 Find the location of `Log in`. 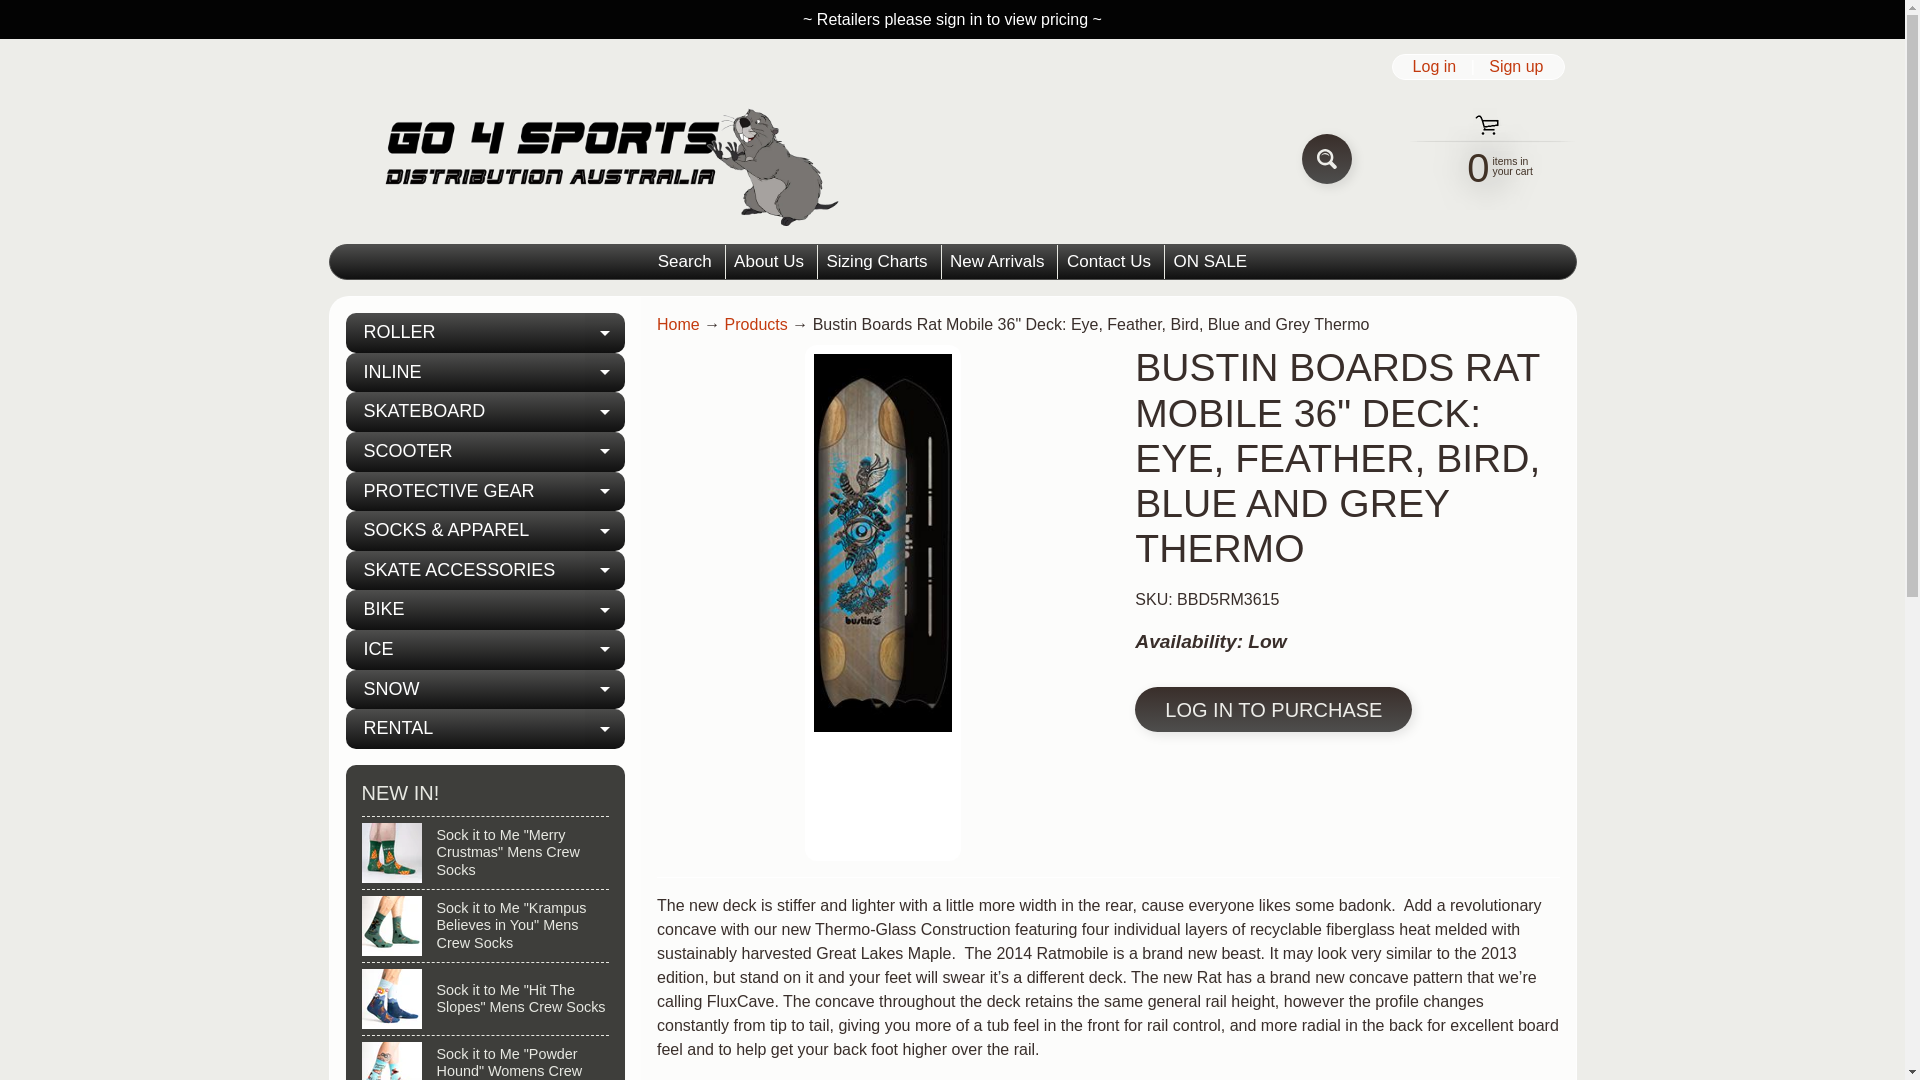

Log in is located at coordinates (684, 262).